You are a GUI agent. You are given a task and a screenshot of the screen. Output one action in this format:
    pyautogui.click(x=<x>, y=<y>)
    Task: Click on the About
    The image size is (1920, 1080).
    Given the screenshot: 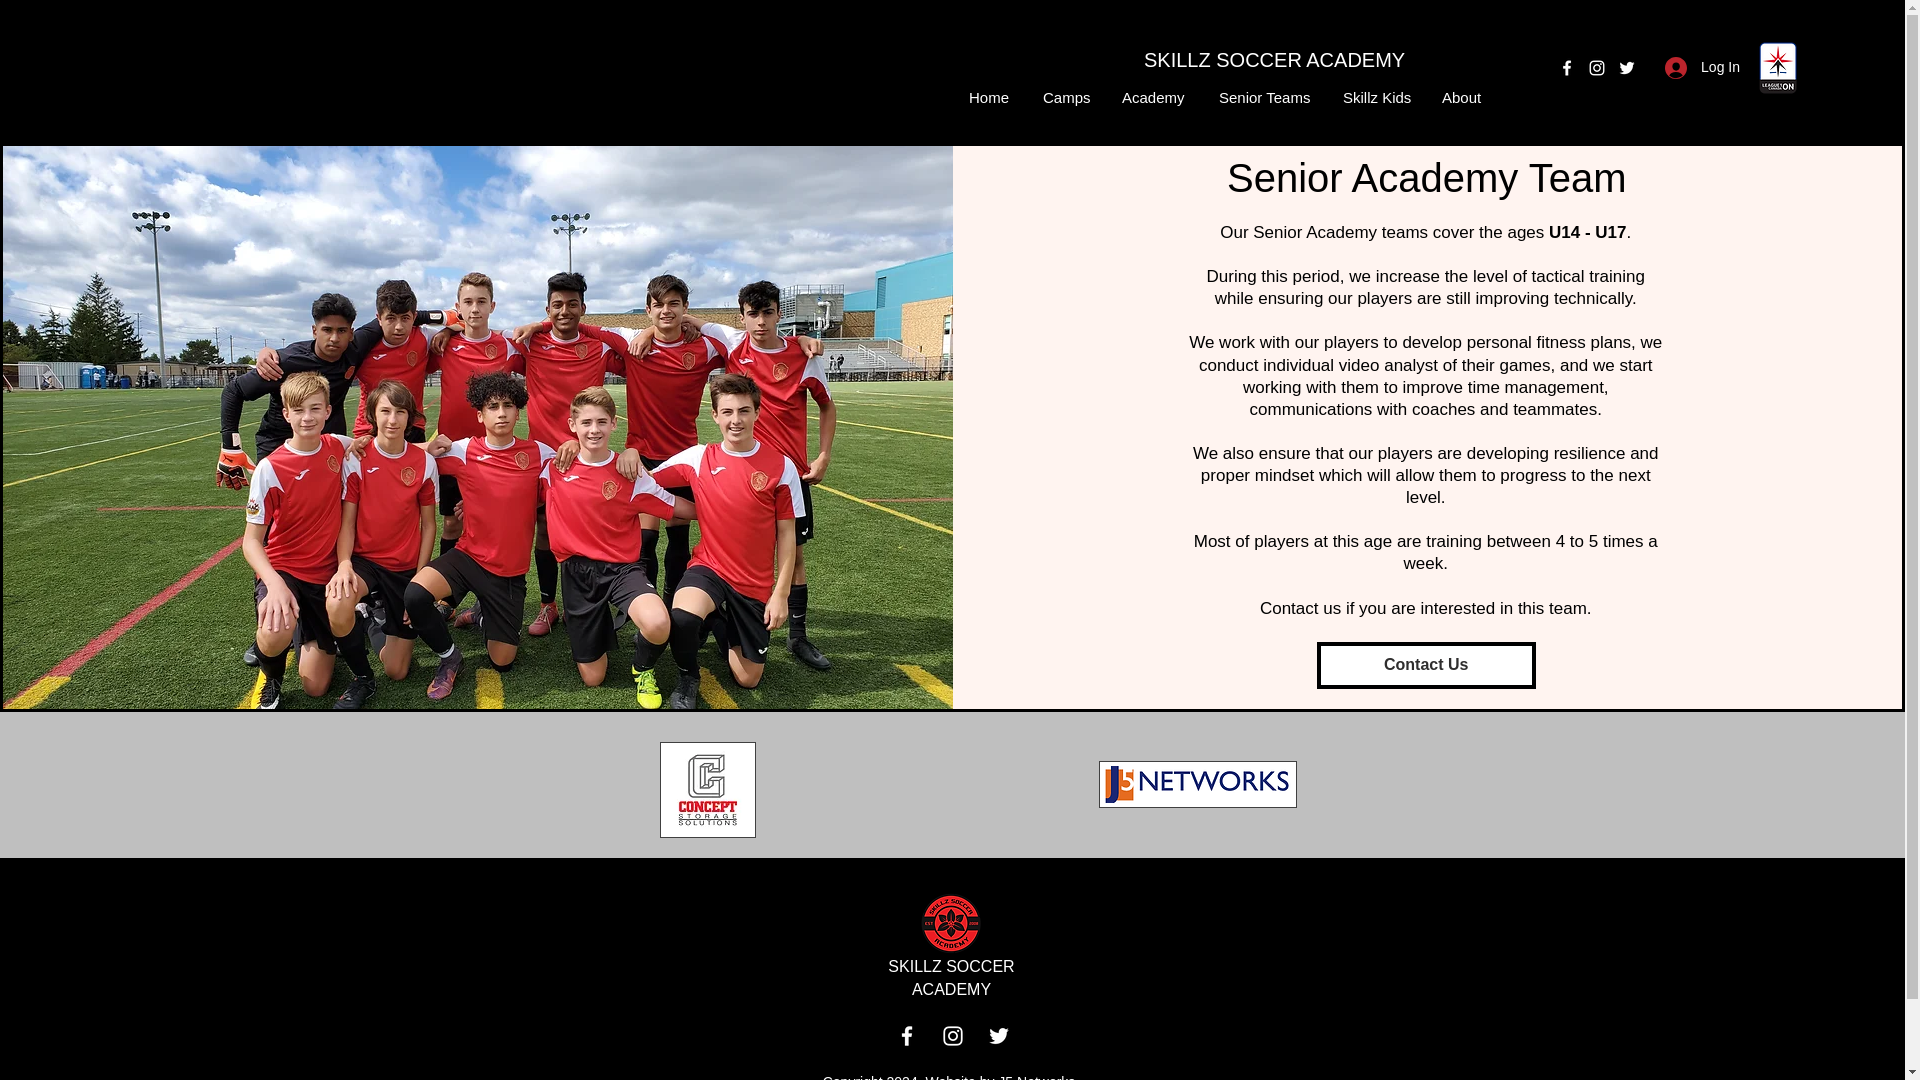 What is the action you would take?
    pyautogui.click(x=1462, y=96)
    